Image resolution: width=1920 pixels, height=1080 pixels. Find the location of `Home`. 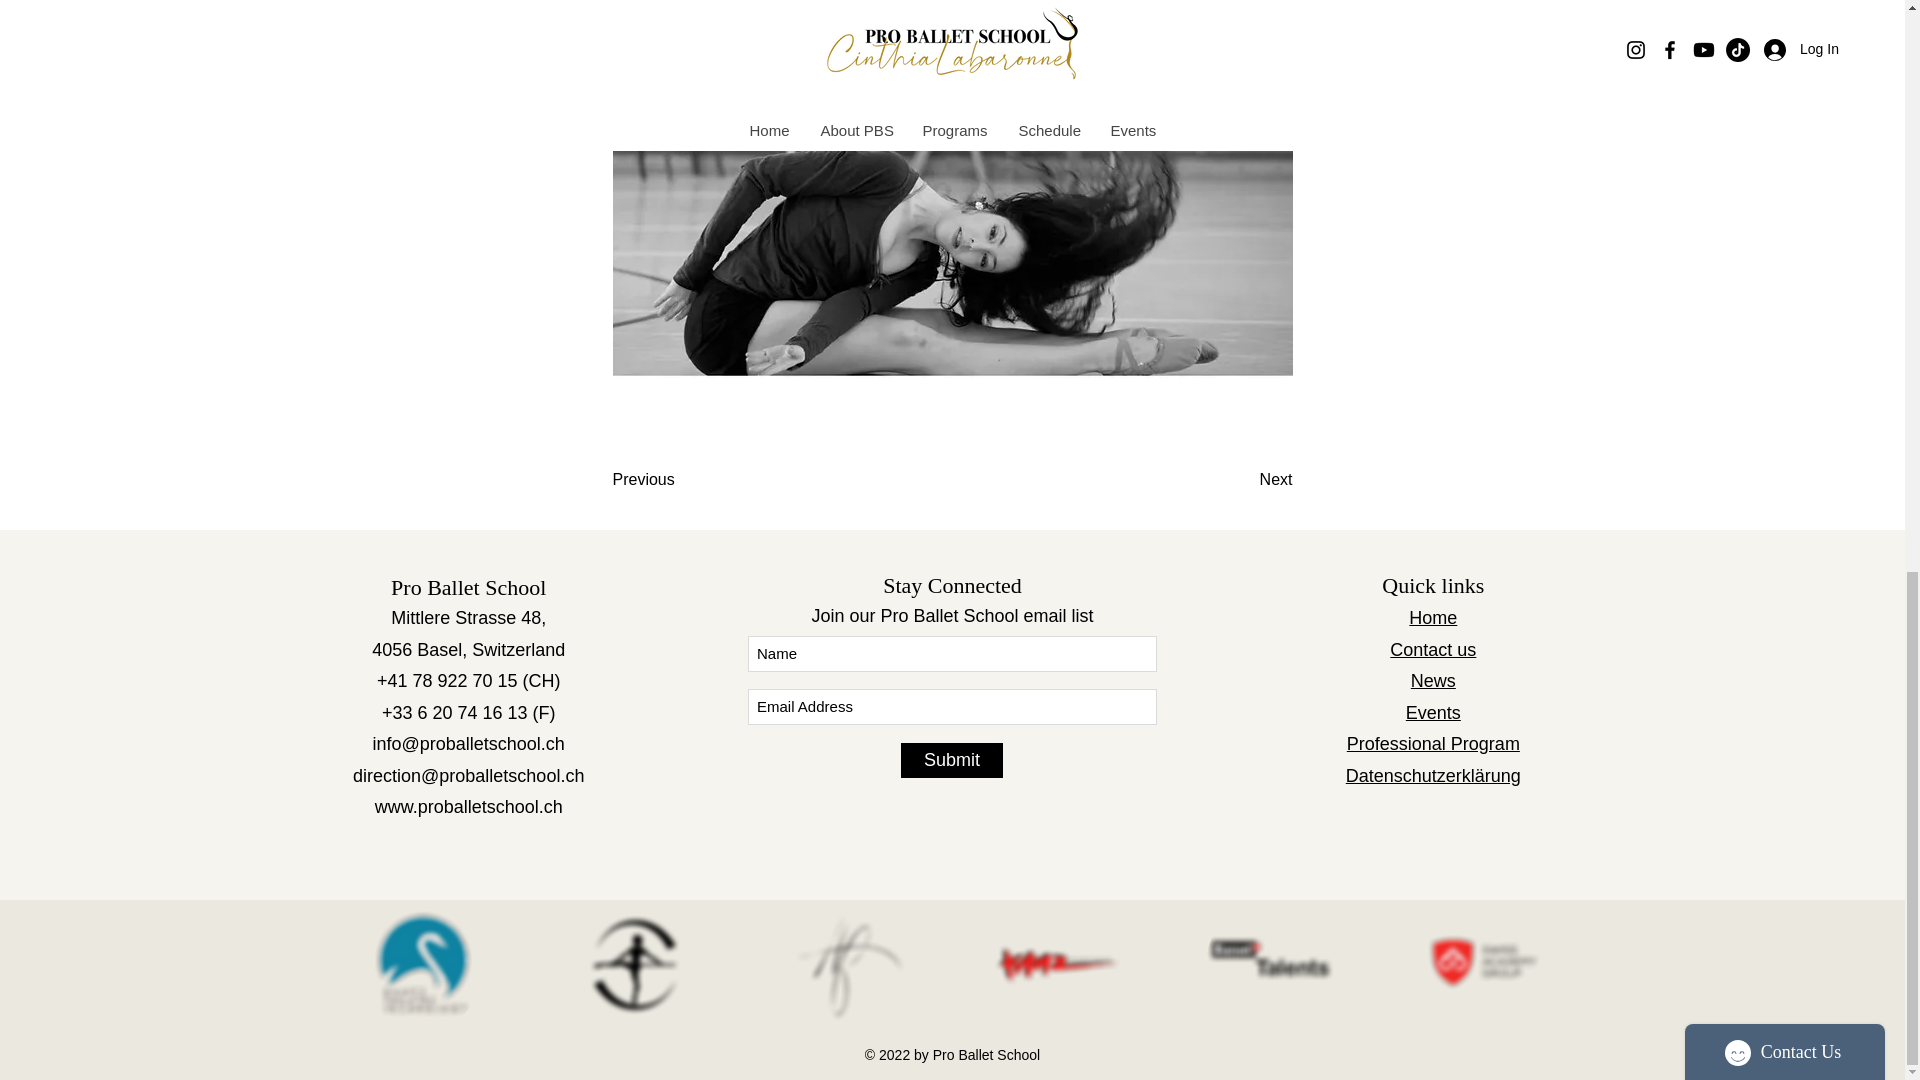

Home is located at coordinates (1433, 618).